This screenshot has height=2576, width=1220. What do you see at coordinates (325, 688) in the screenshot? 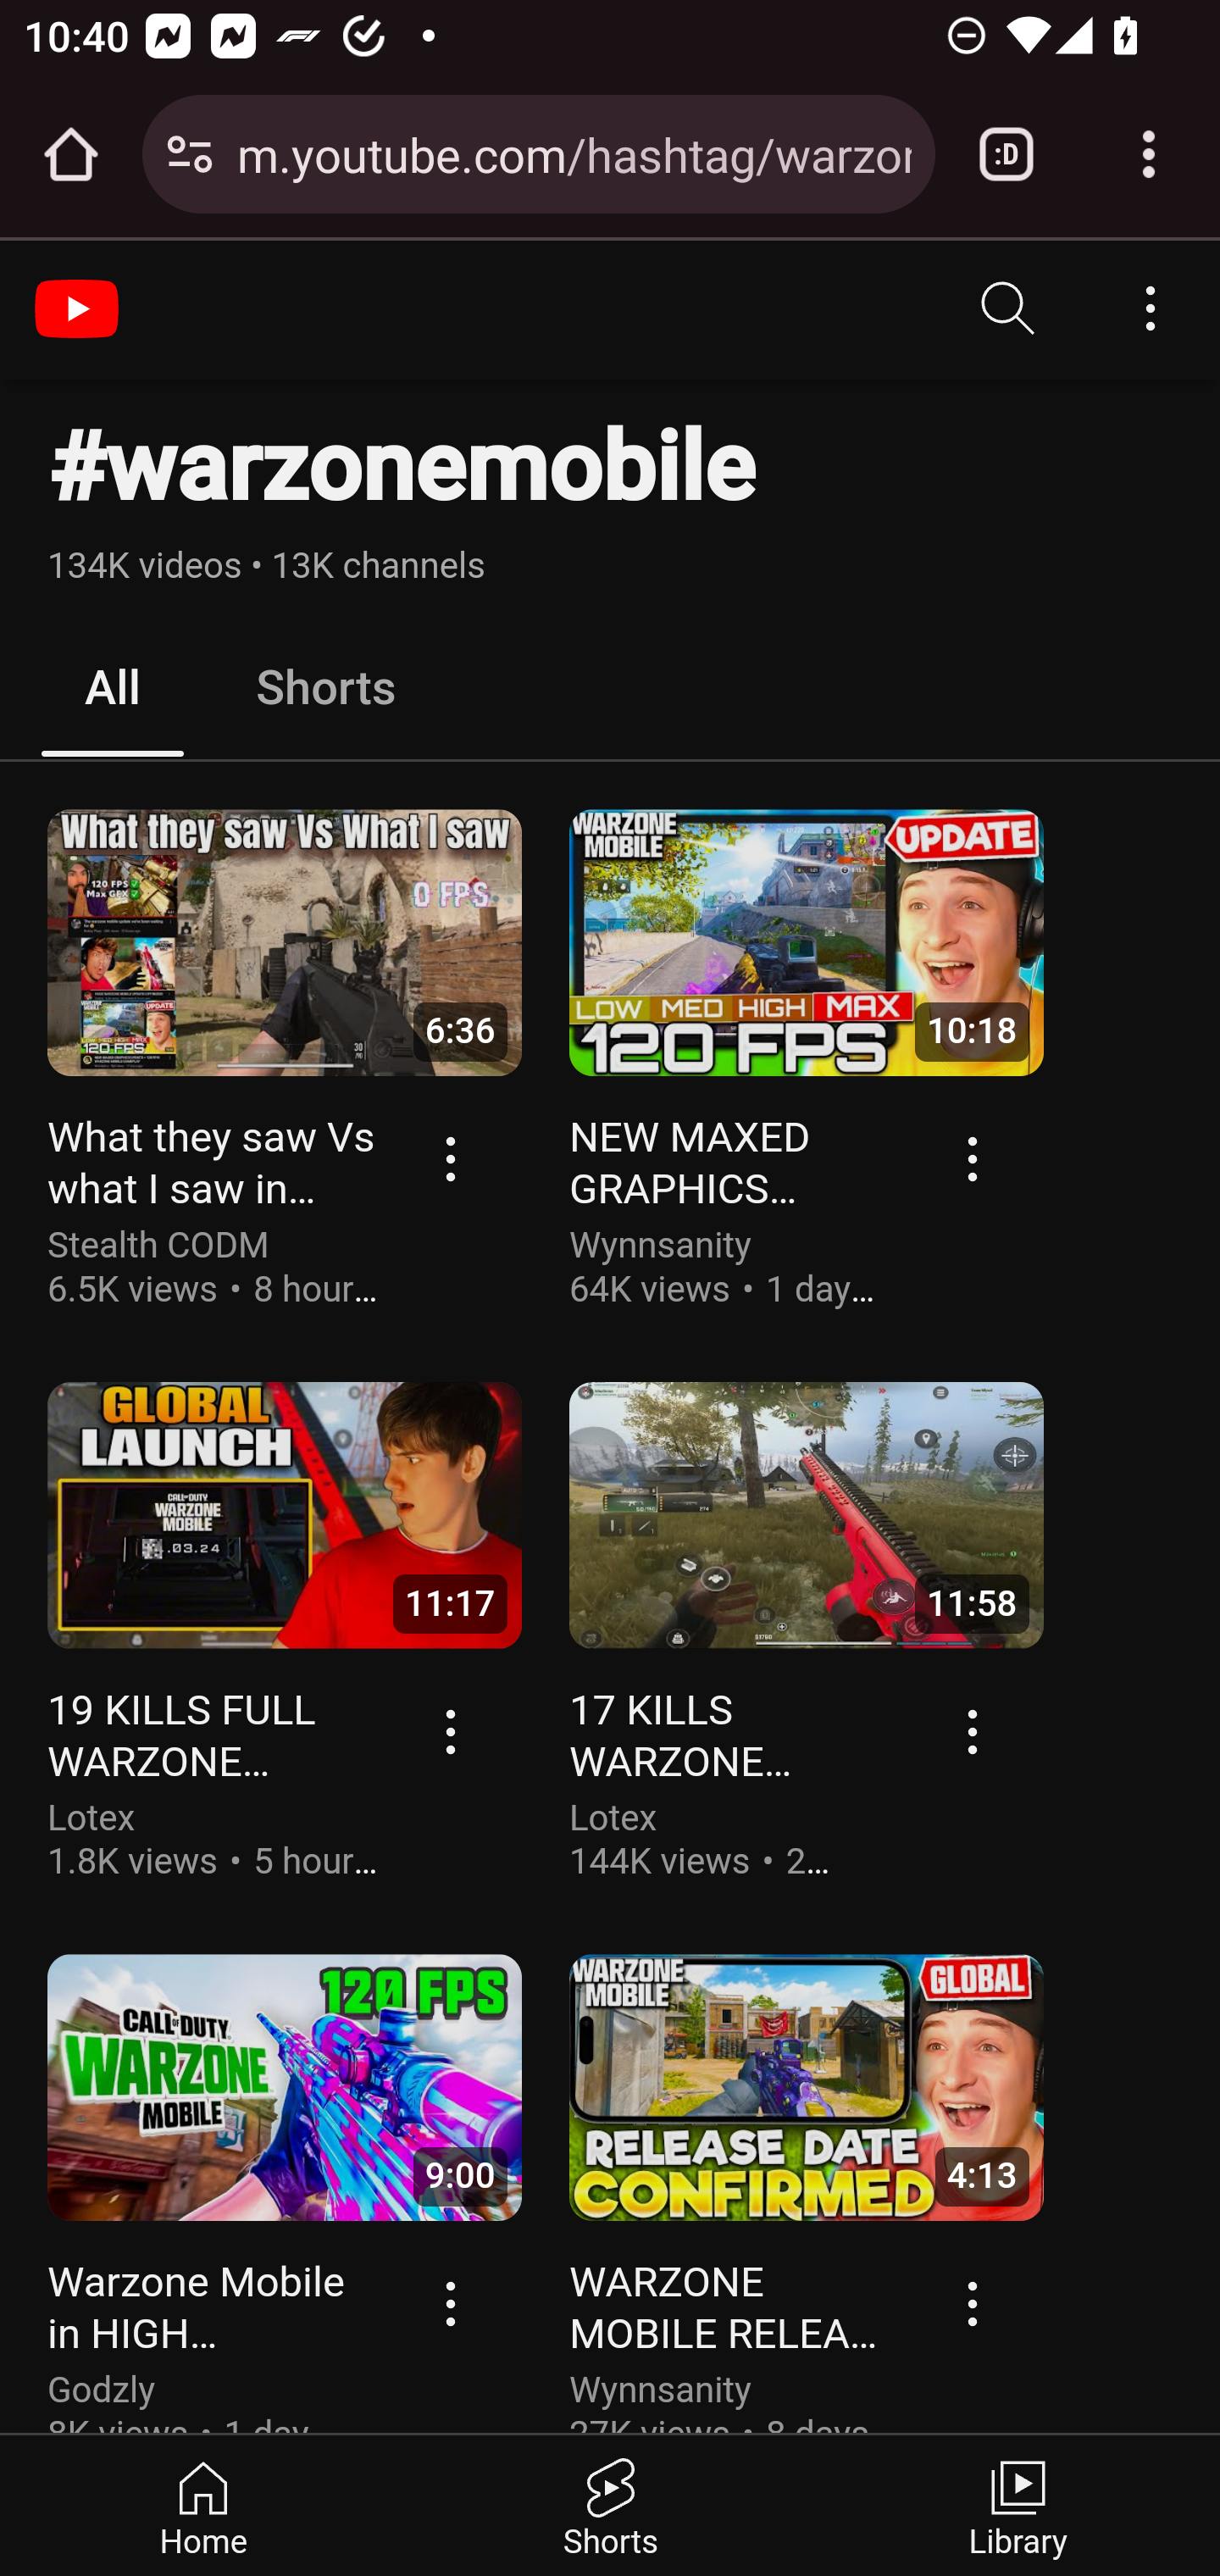
I see `Shorts` at bounding box center [325, 688].